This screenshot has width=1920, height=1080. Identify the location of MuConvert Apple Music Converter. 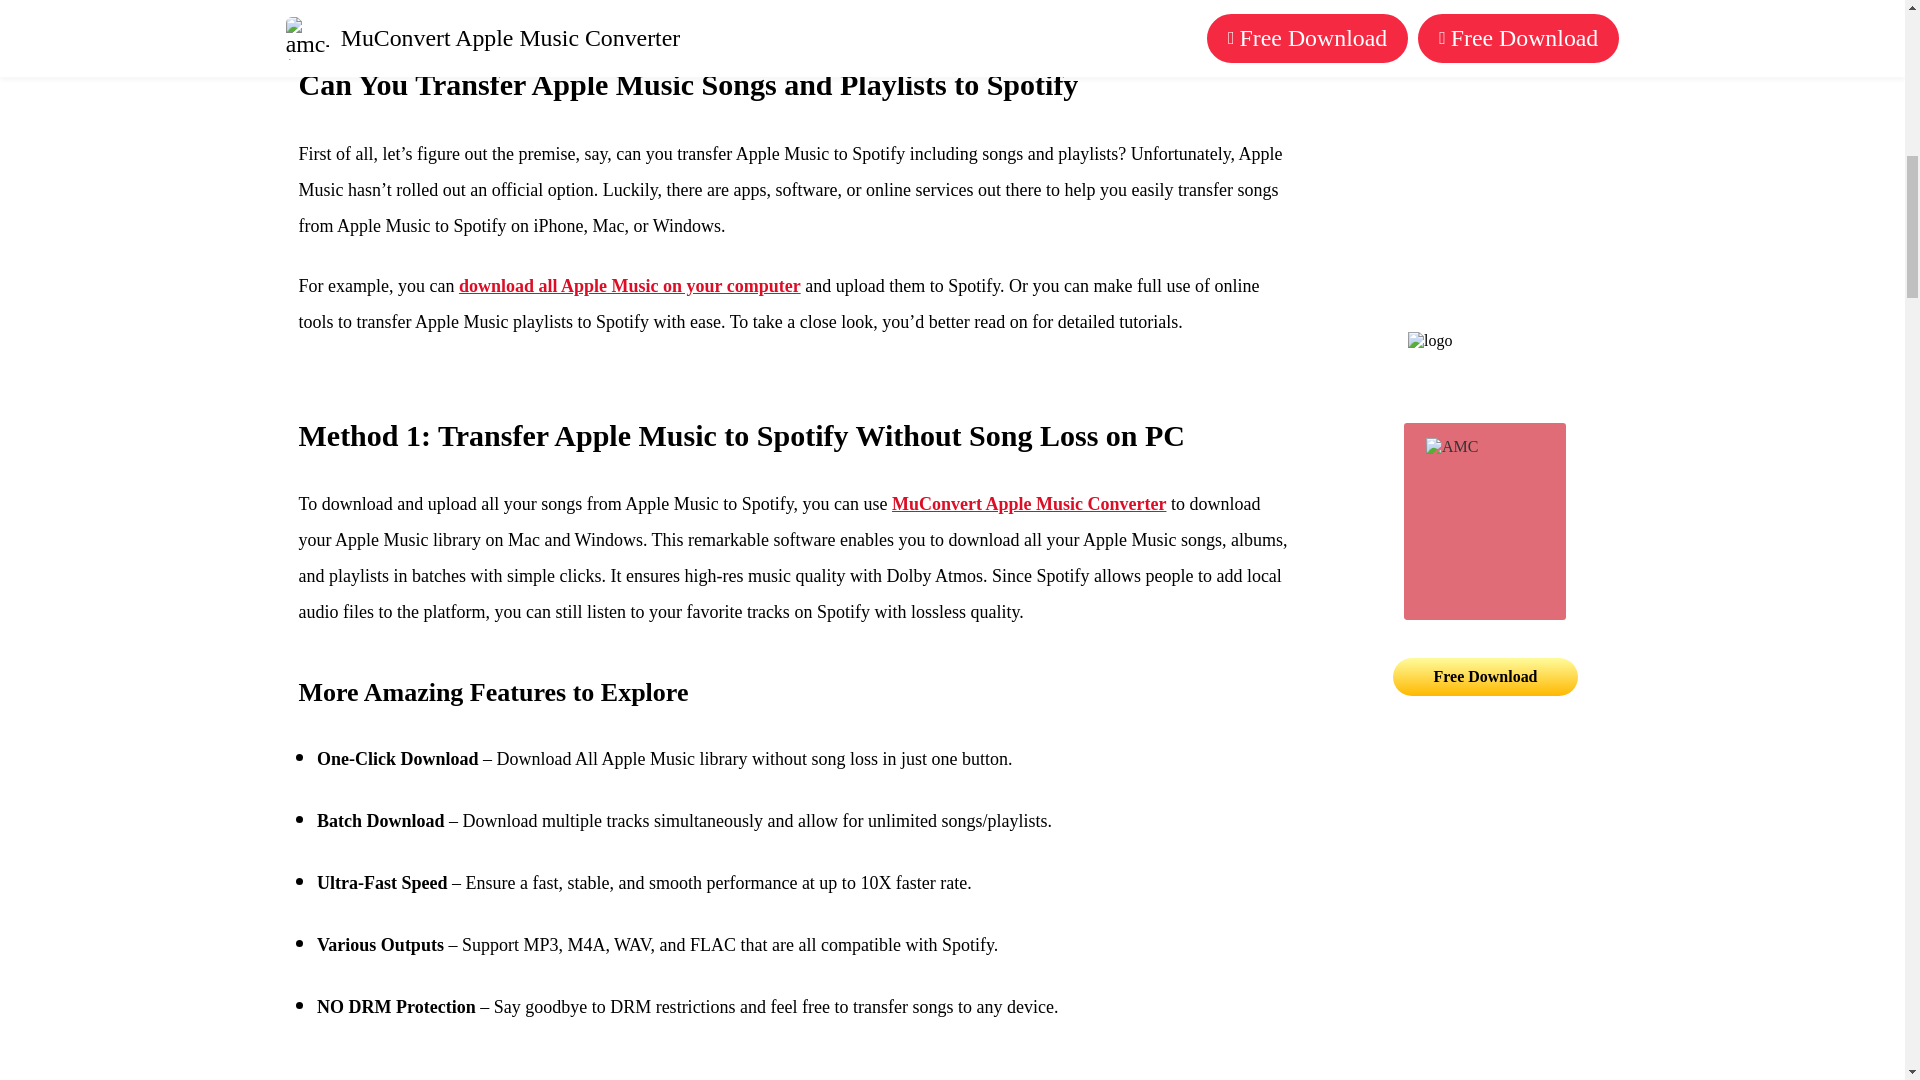
(1028, 504).